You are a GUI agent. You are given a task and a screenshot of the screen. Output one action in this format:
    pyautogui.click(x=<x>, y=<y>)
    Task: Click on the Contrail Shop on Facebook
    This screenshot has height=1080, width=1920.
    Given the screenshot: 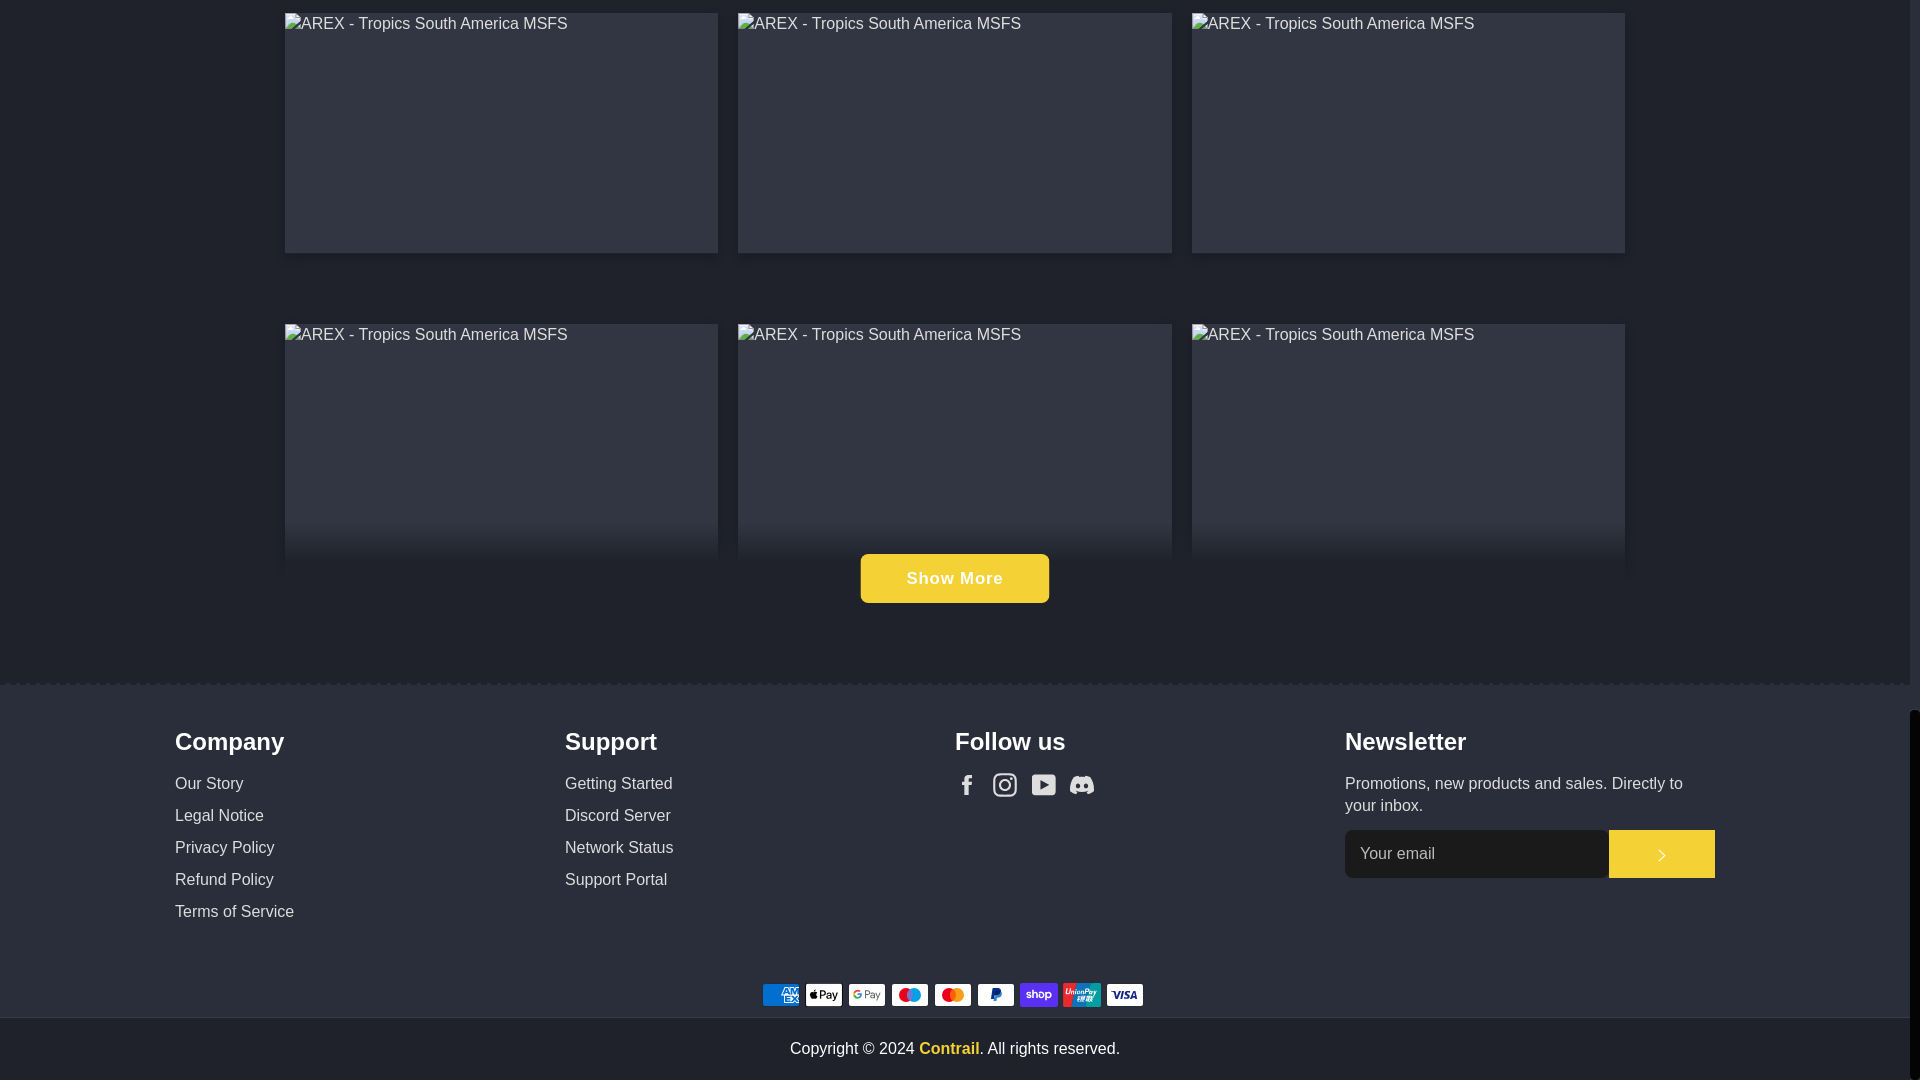 What is the action you would take?
    pyautogui.click(x=971, y=785)
    